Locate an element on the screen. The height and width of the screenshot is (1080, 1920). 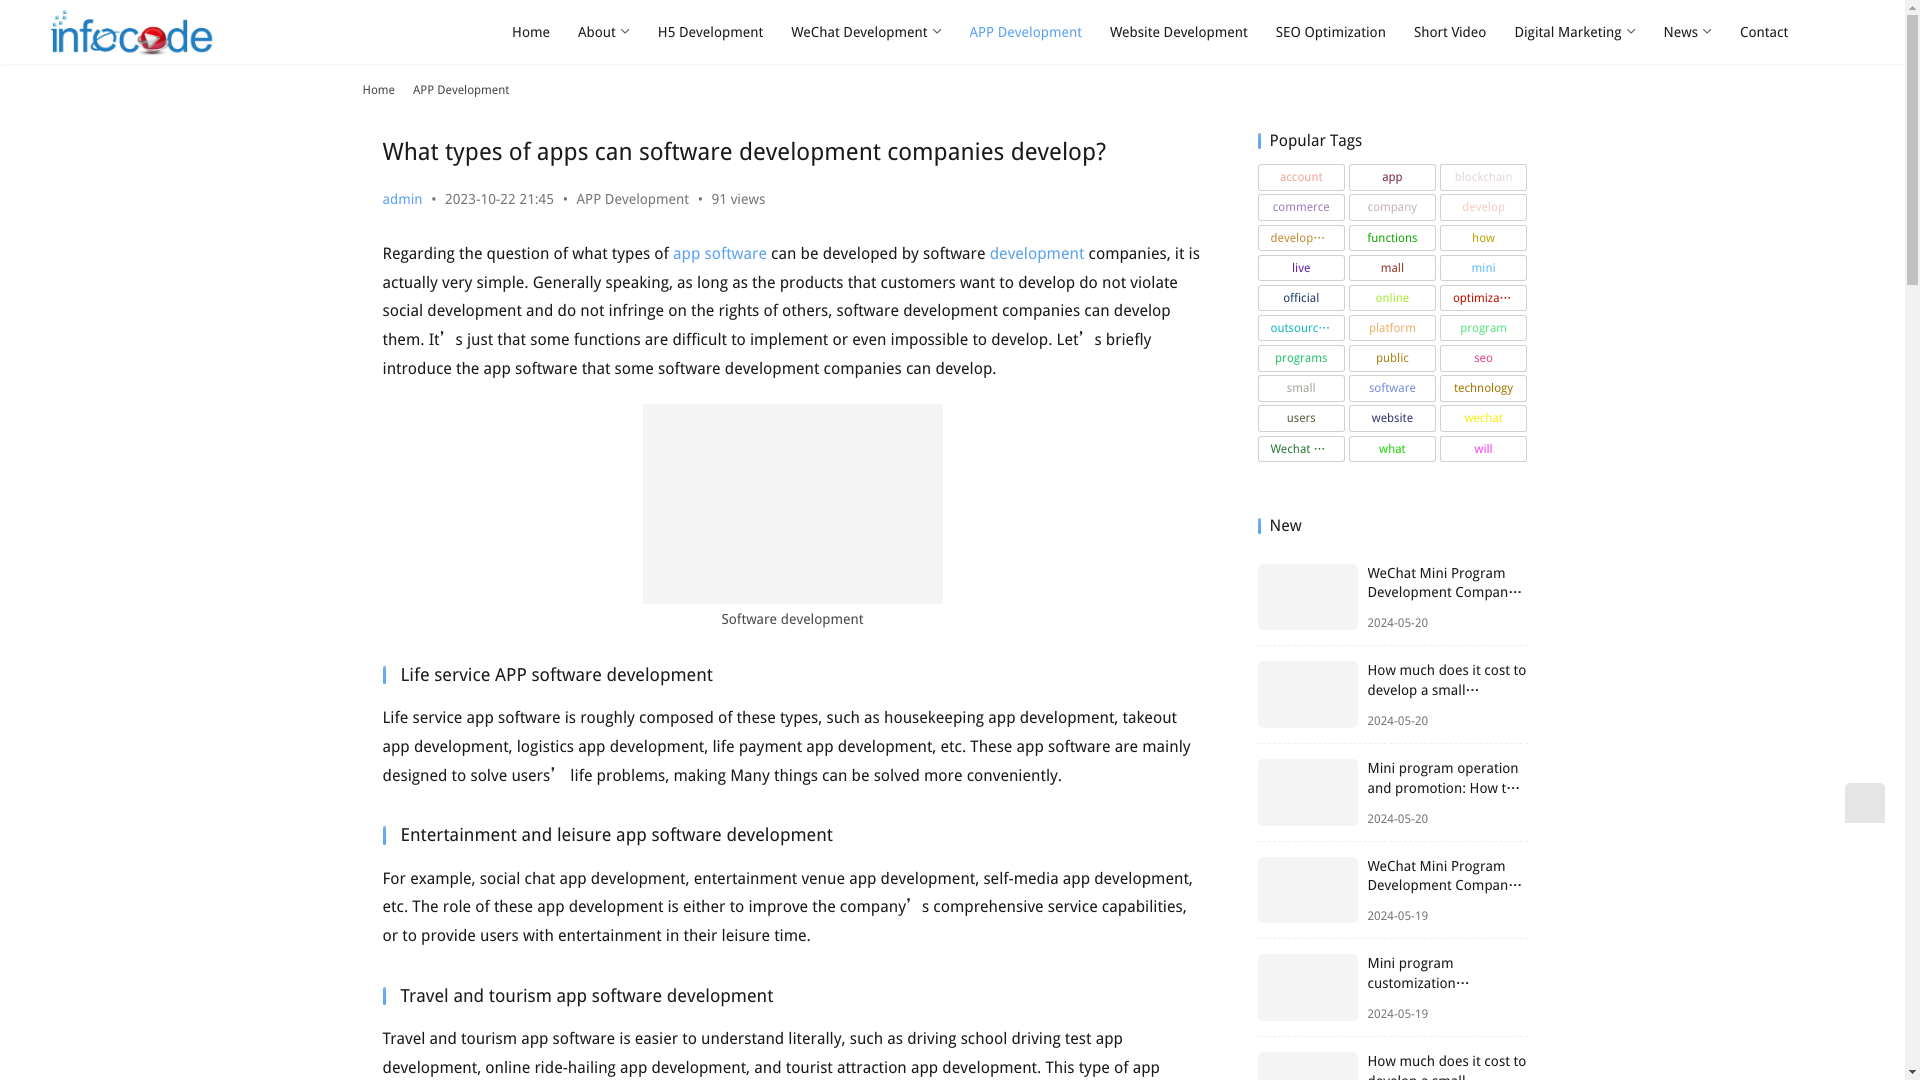
software is located at coordinates (735, 254).